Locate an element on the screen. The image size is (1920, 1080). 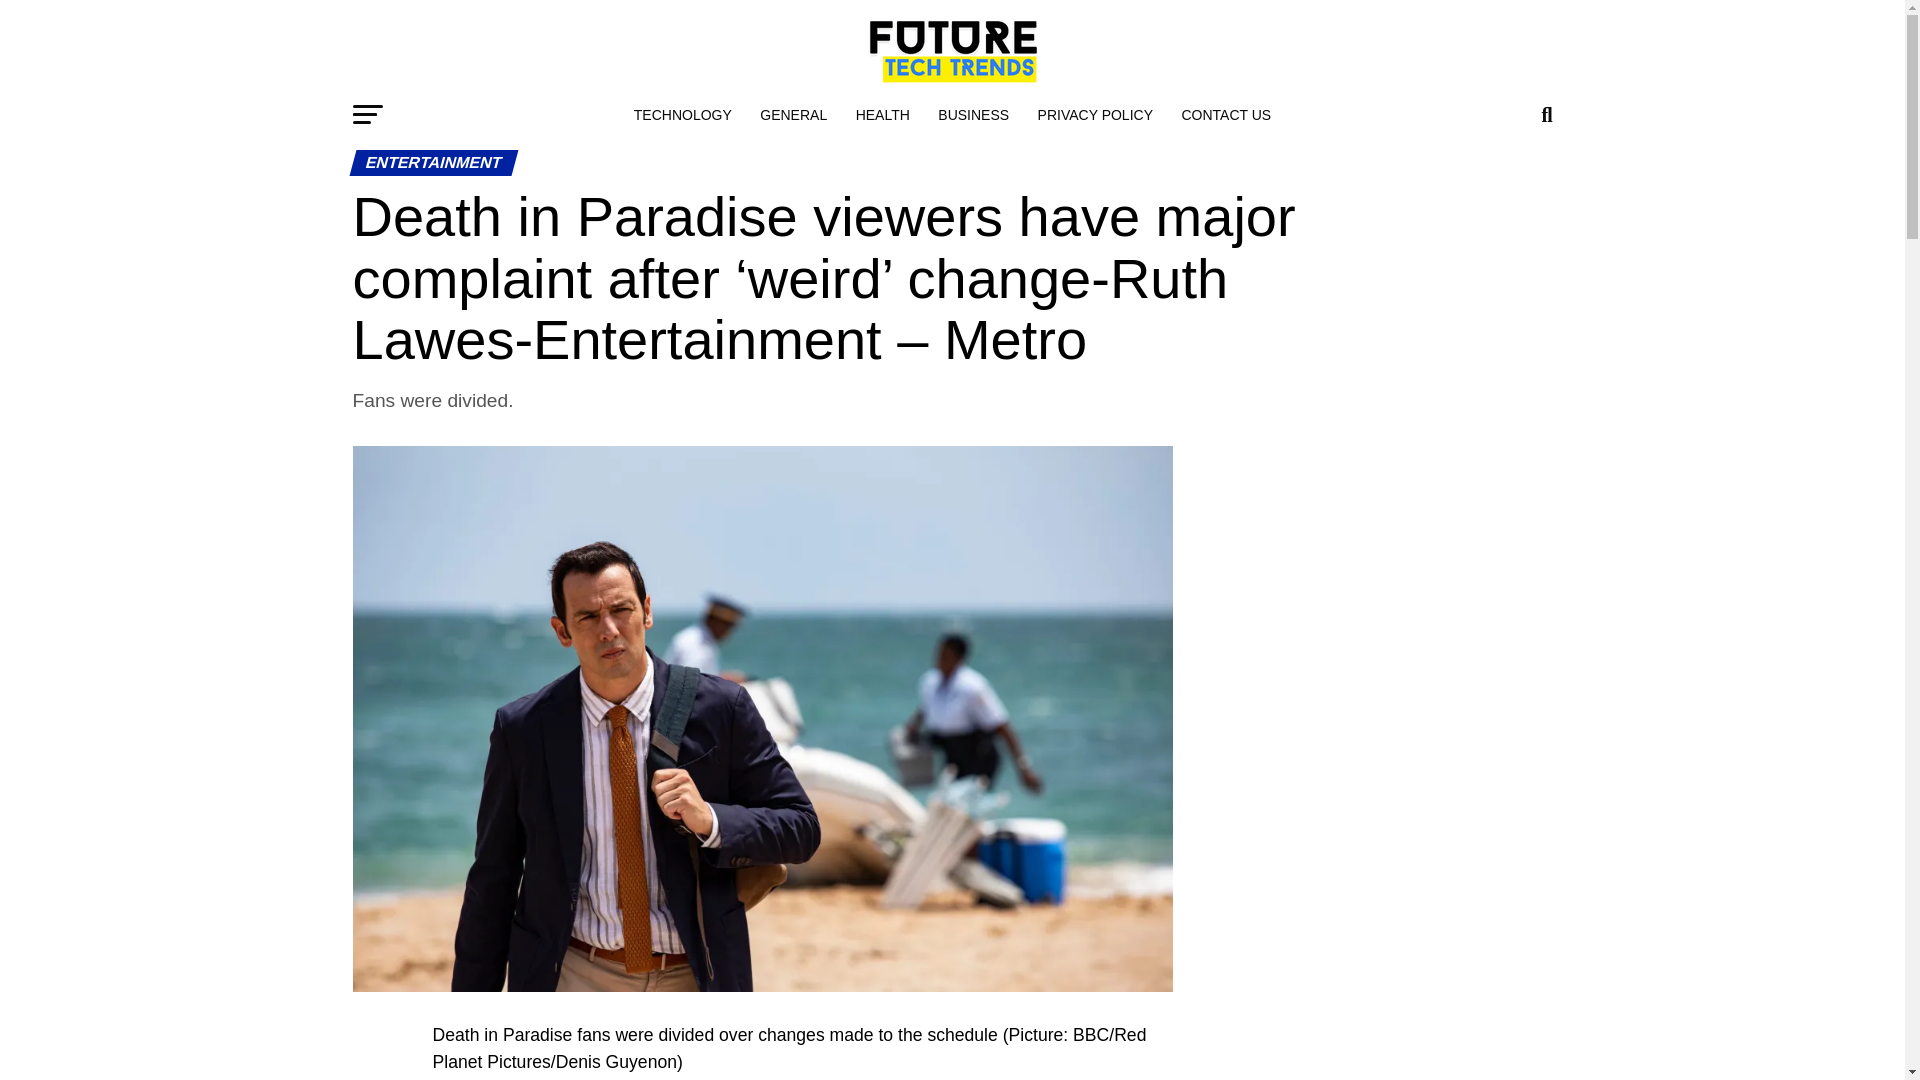
PRIVACY POLICY is located at coordinates (1095, 114).